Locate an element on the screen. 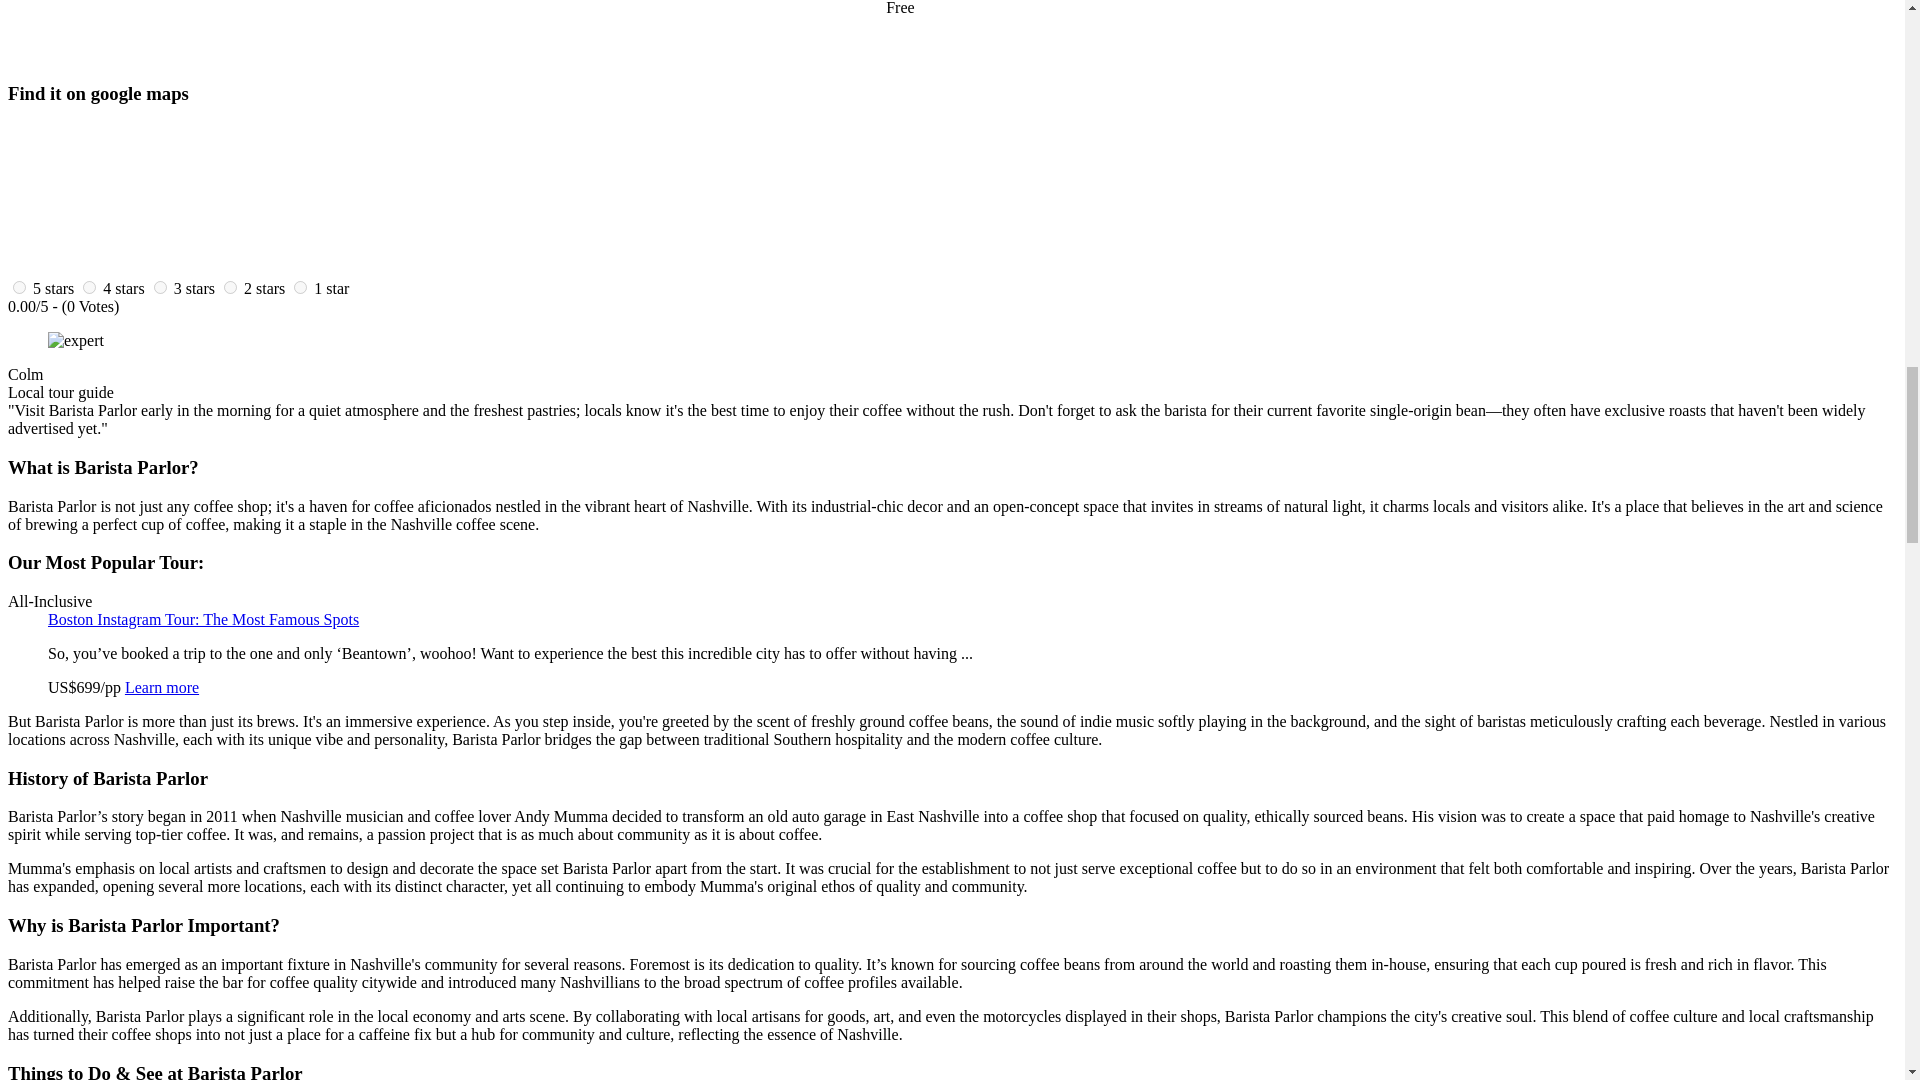 Image resolution: width=1920 pixels, height=1080 pixels. 2 stars is located at coordinates (264, 288).